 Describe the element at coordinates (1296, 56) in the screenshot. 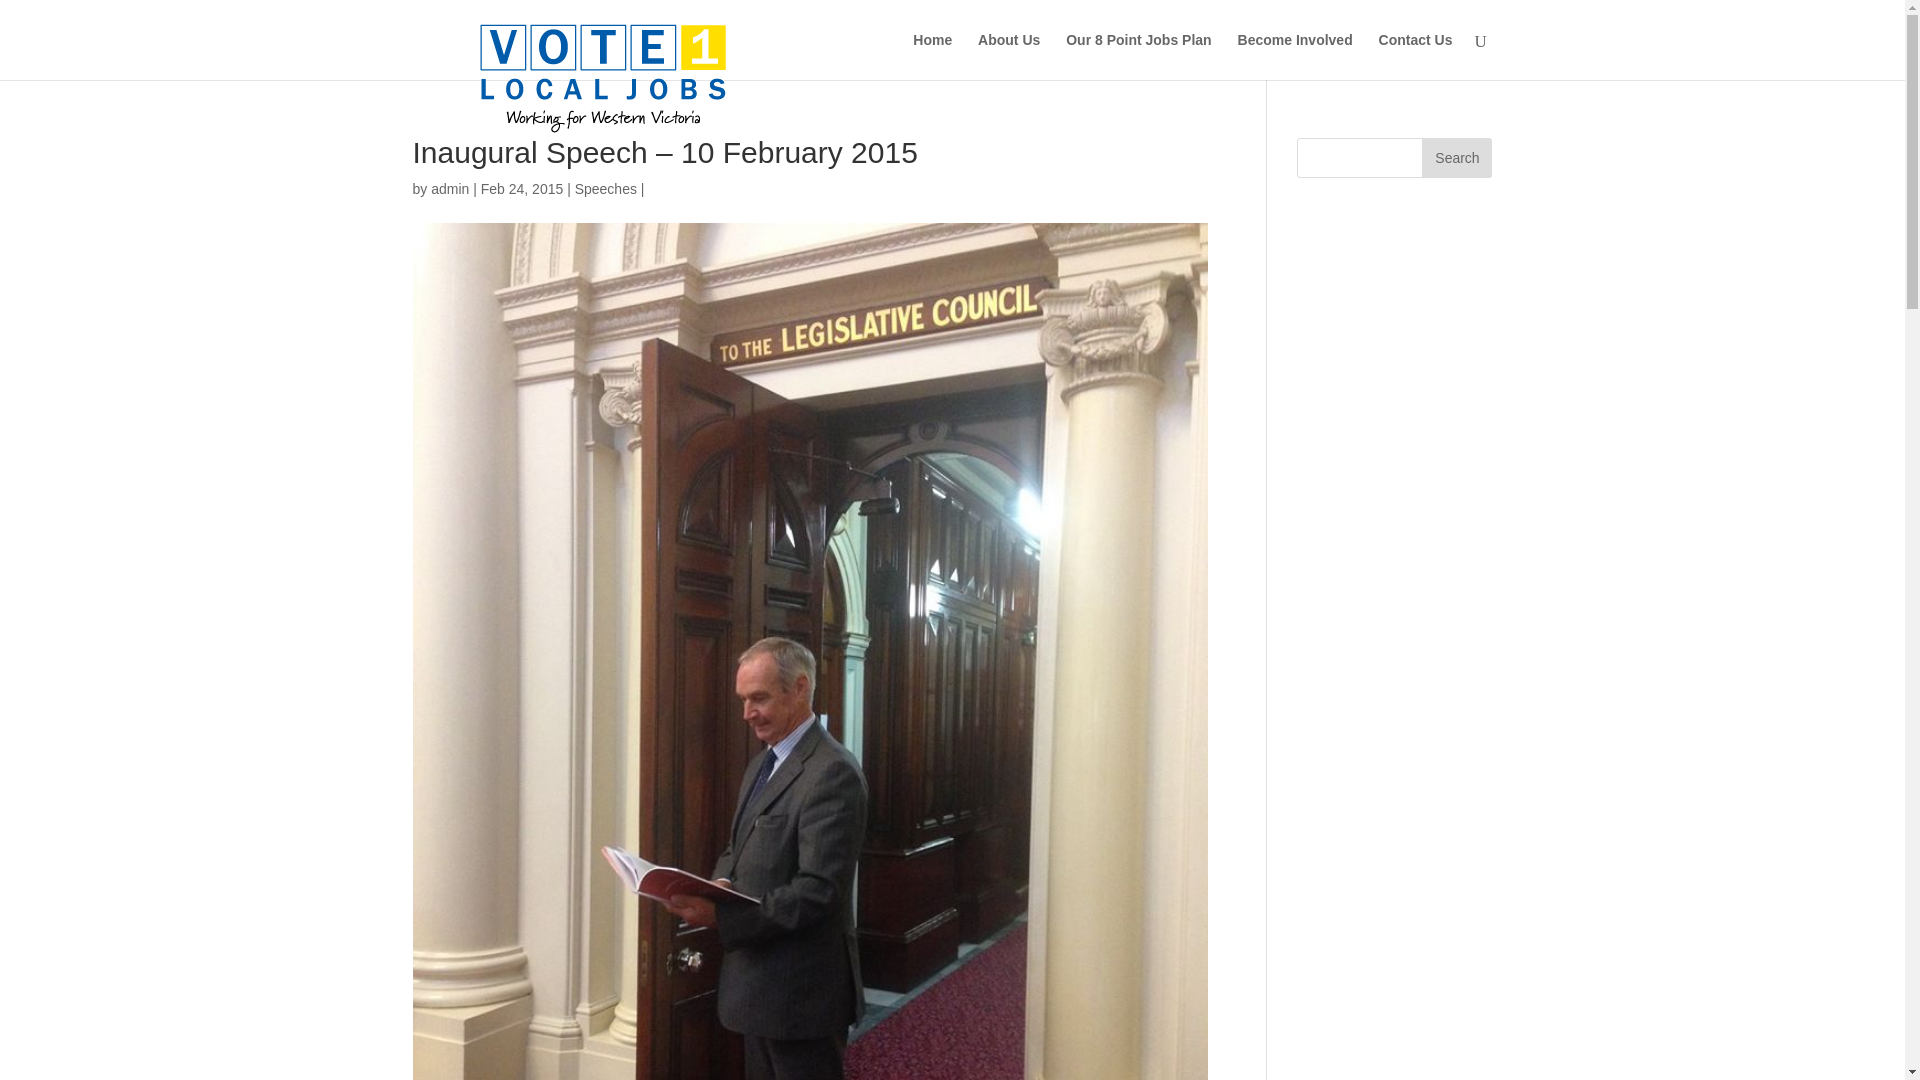

I see `Become Involved` at that location.